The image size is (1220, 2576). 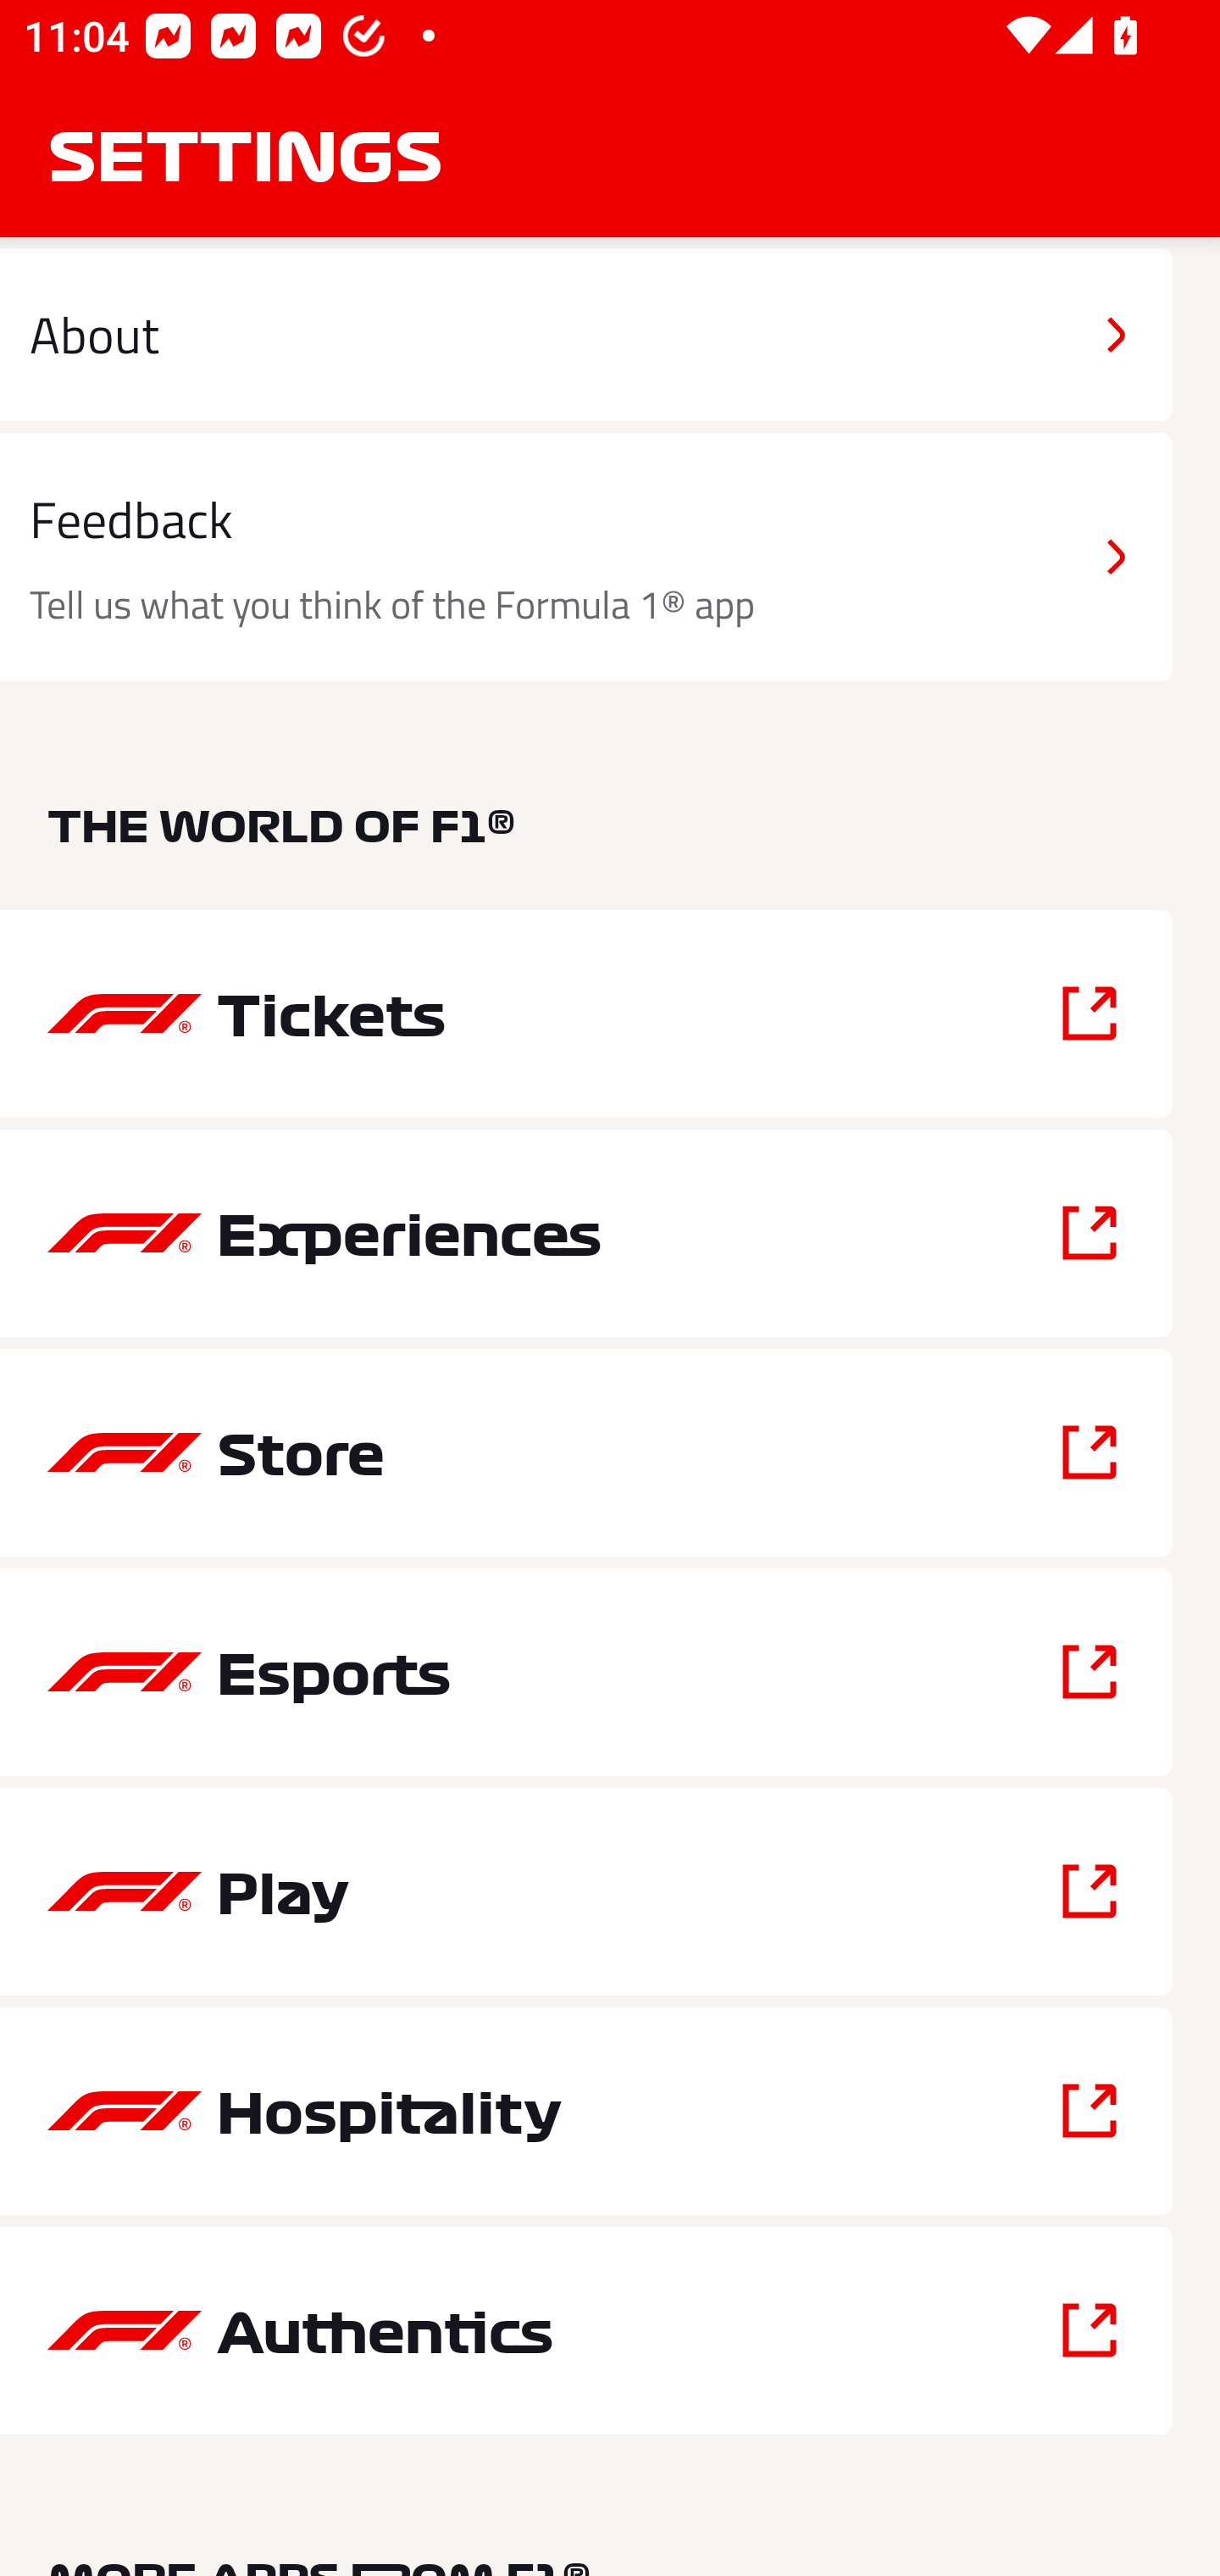 What do you see at coordinates (586, 2111) in the screenshot?
I see `Hospitality` at bounding box center [586, 2111].